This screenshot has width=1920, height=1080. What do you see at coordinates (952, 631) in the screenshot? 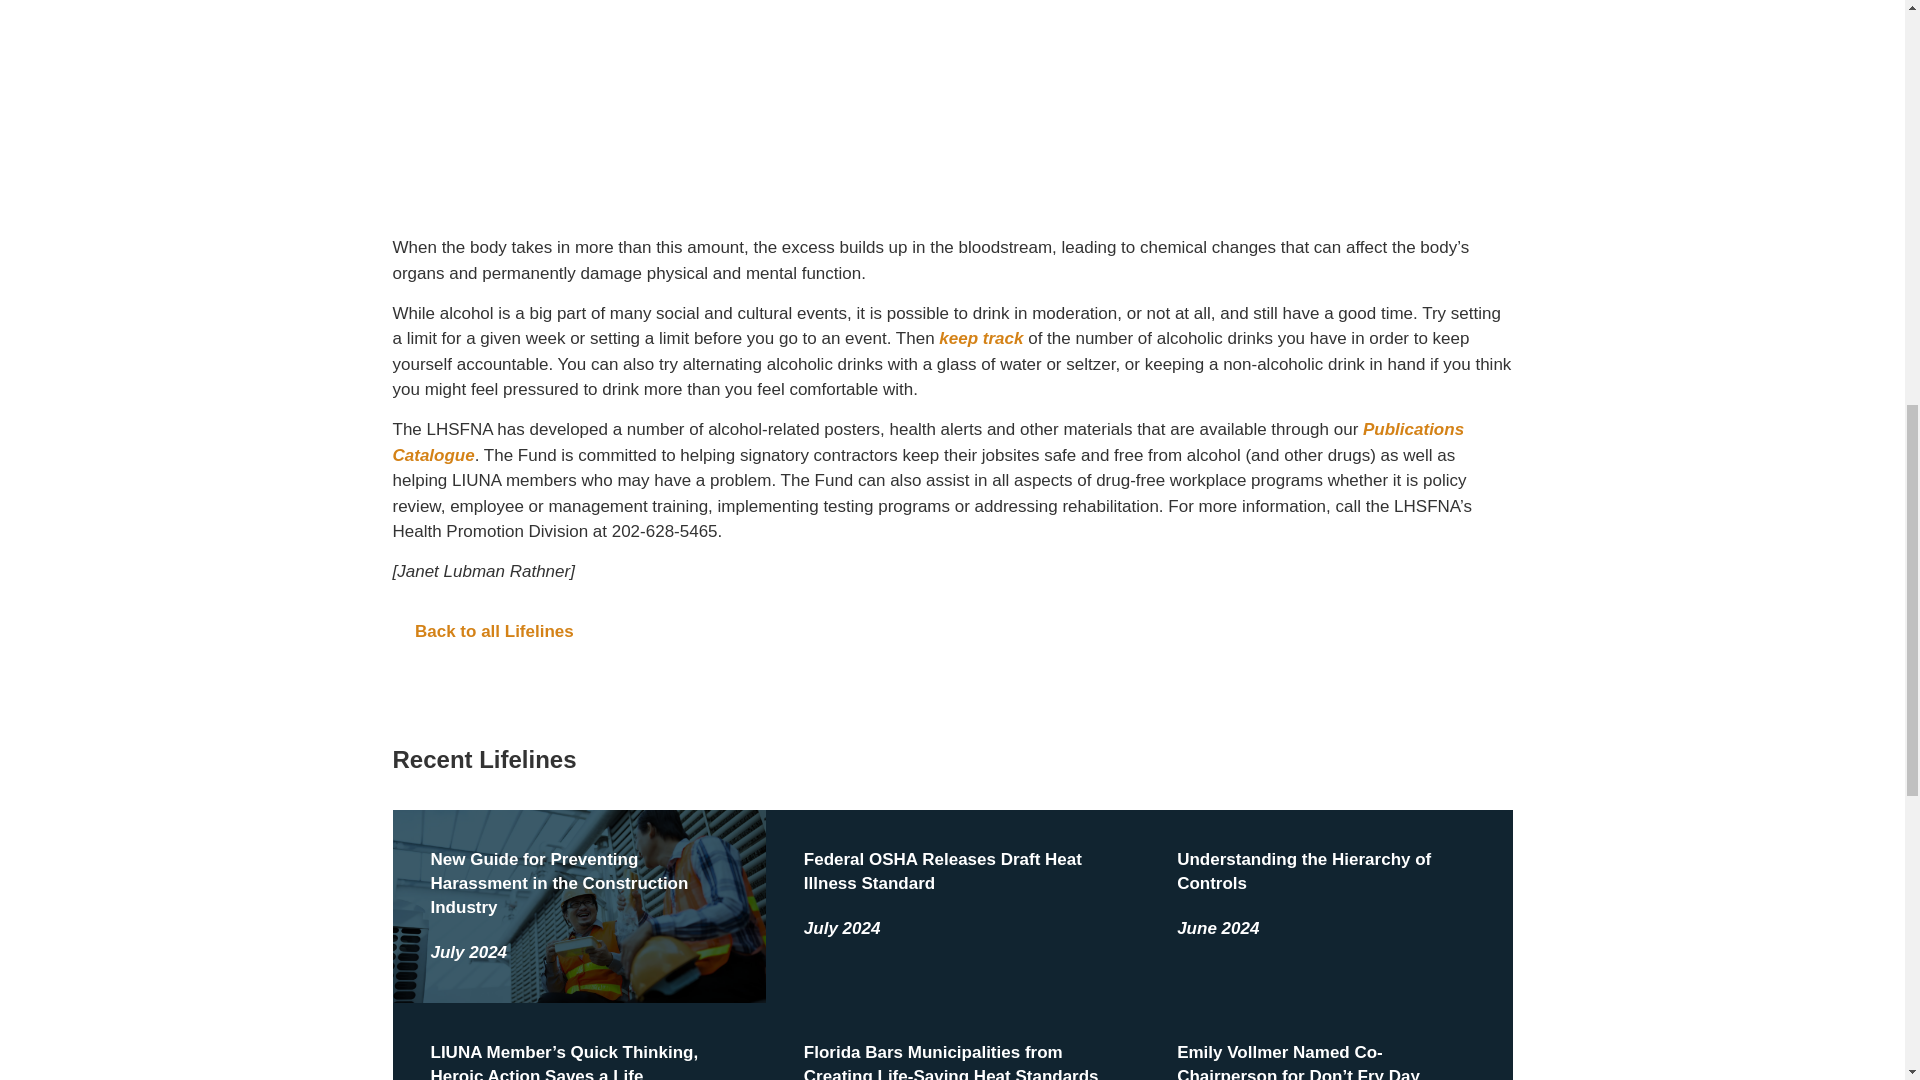
I see `Back to all Lifelines` at bounding box center [952, 631].